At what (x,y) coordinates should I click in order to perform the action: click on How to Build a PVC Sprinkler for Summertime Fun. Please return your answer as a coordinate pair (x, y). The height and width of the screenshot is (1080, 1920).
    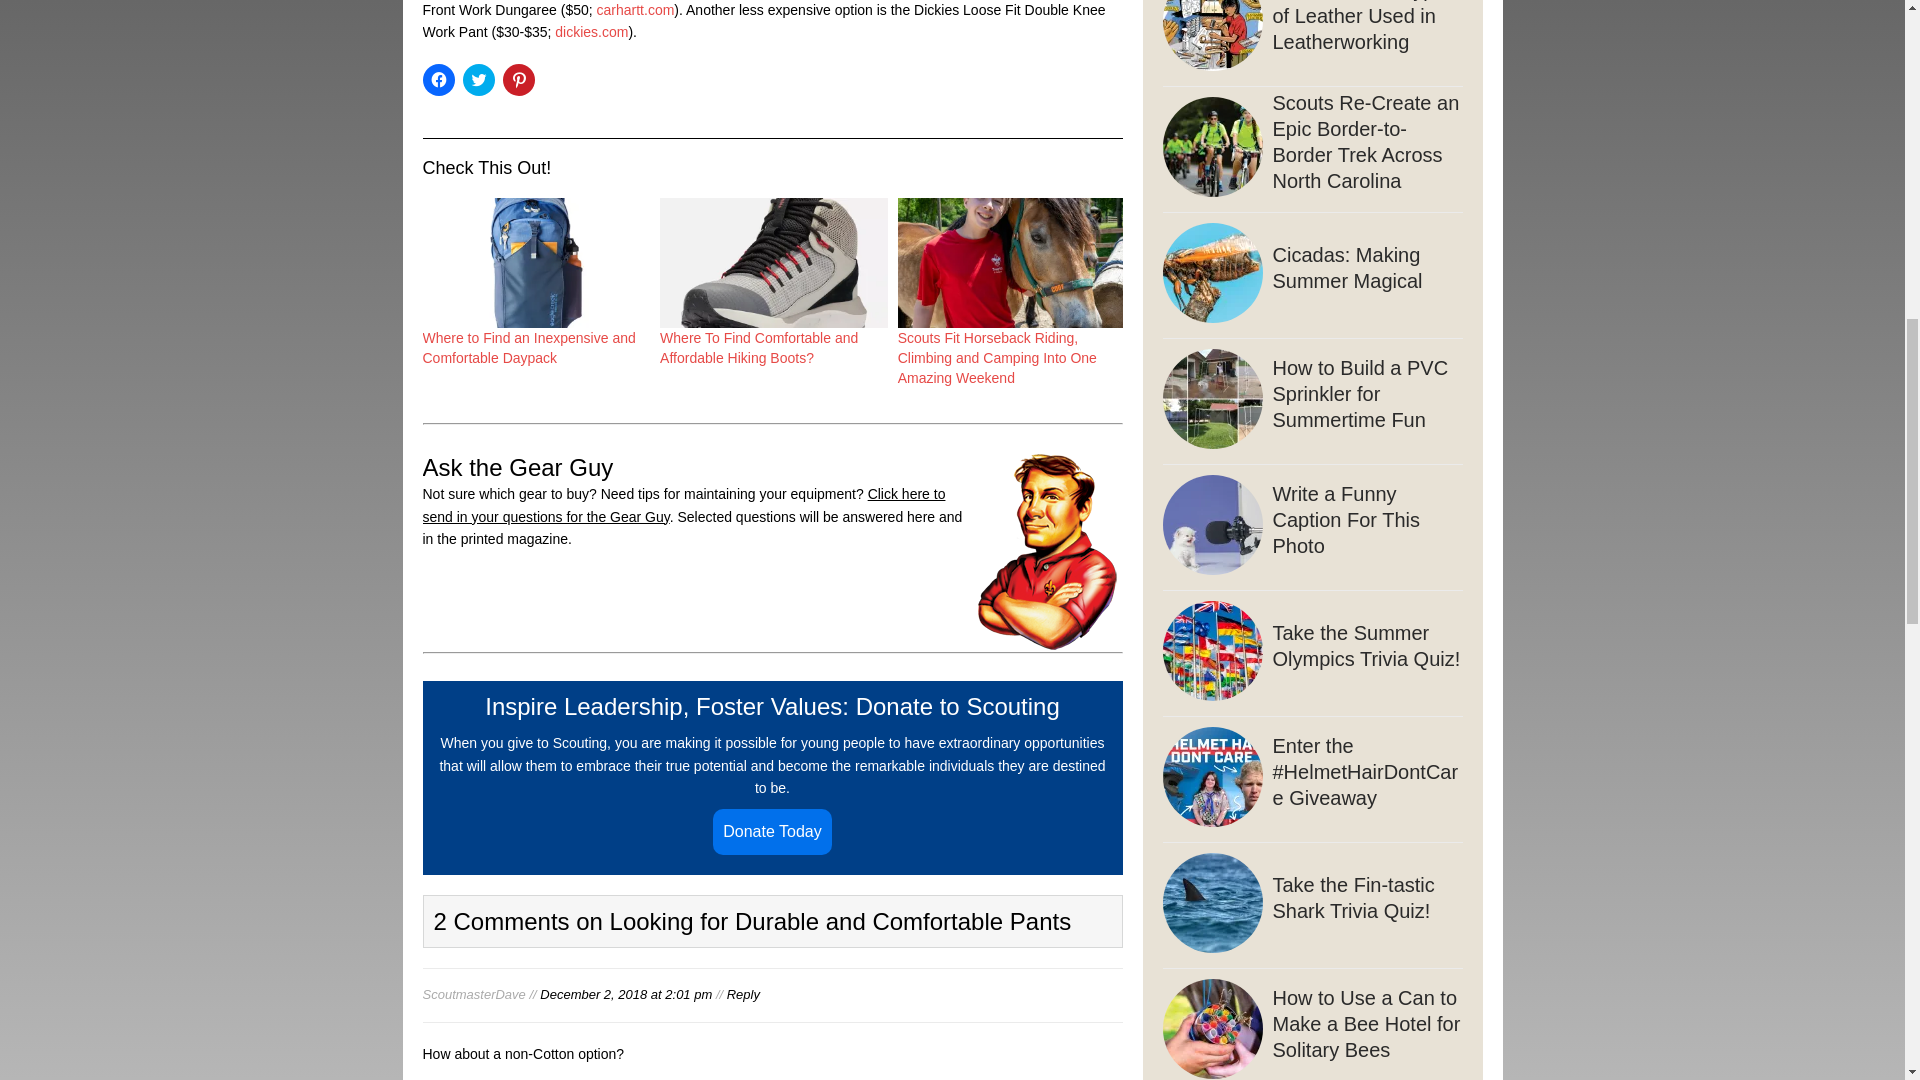
    Looking at the image, I should click on (1311, 402).